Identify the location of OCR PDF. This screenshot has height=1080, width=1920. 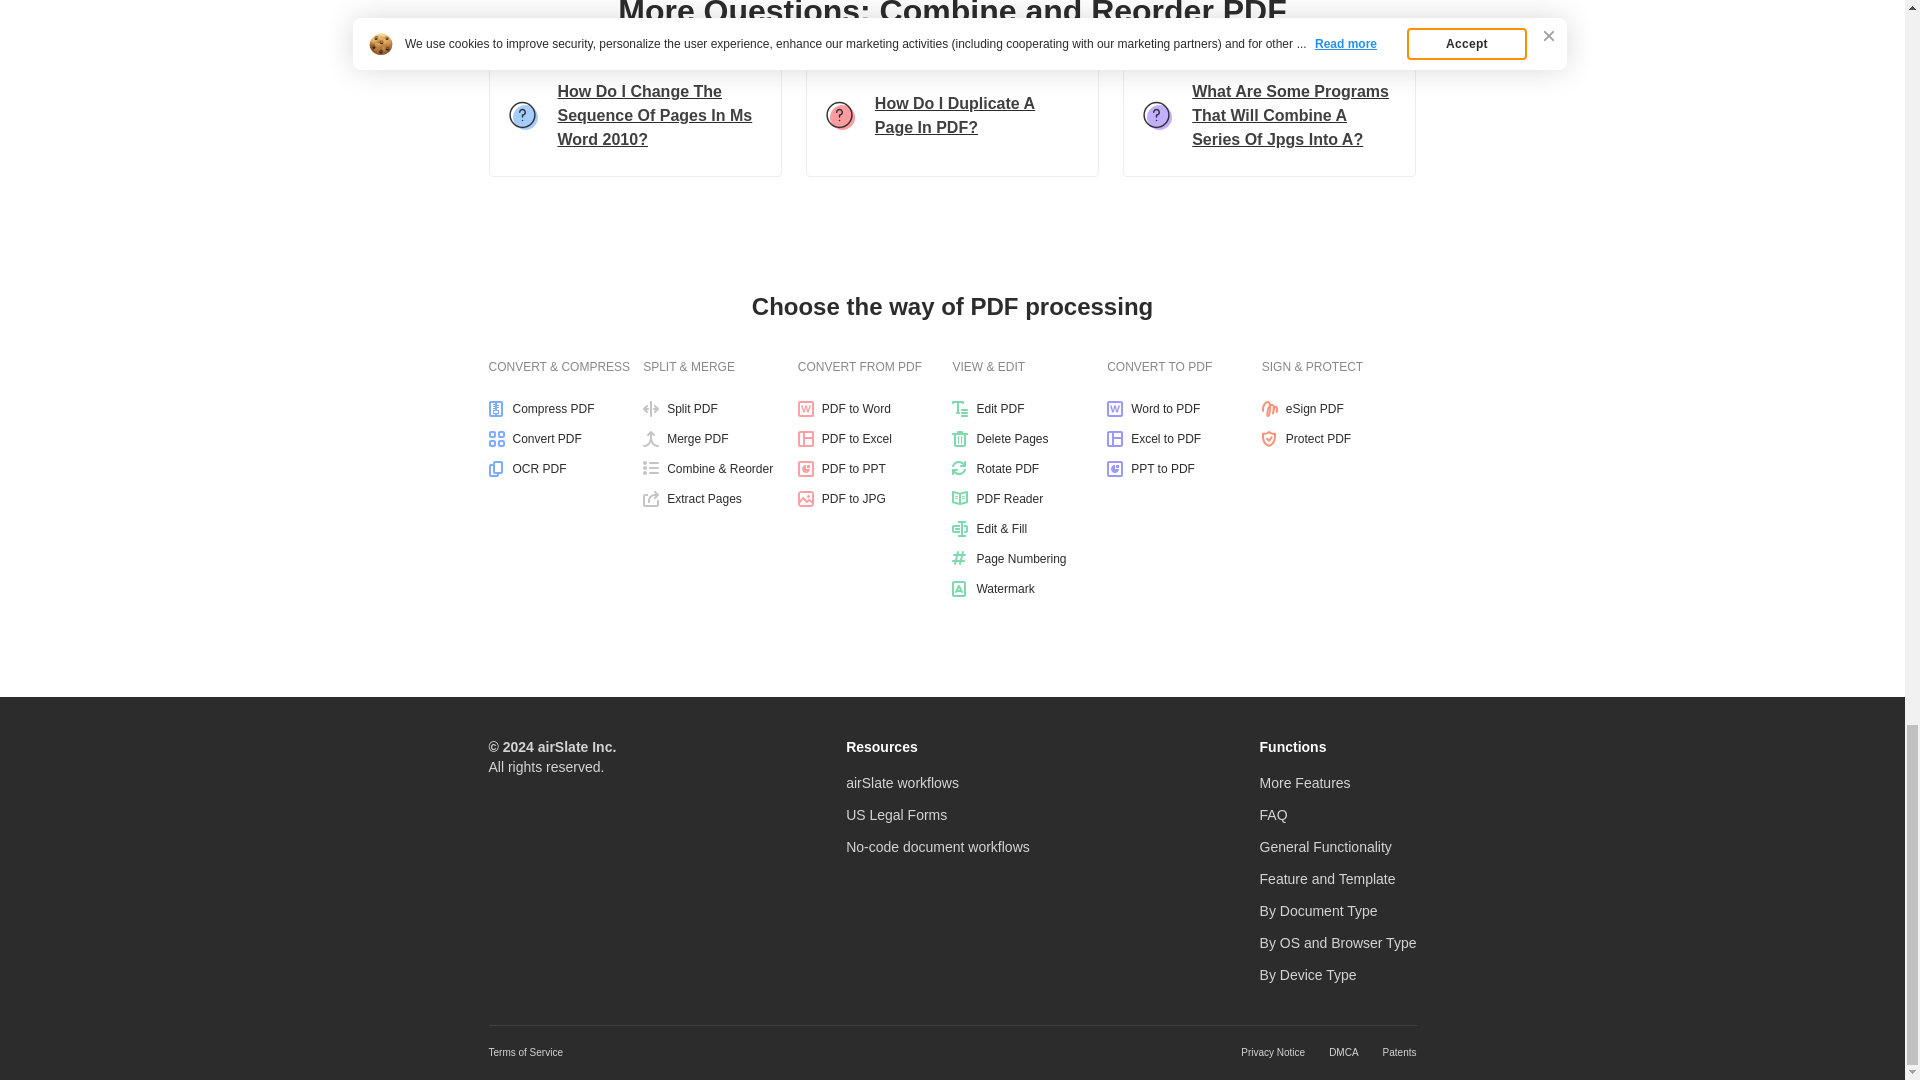
(565, 469).